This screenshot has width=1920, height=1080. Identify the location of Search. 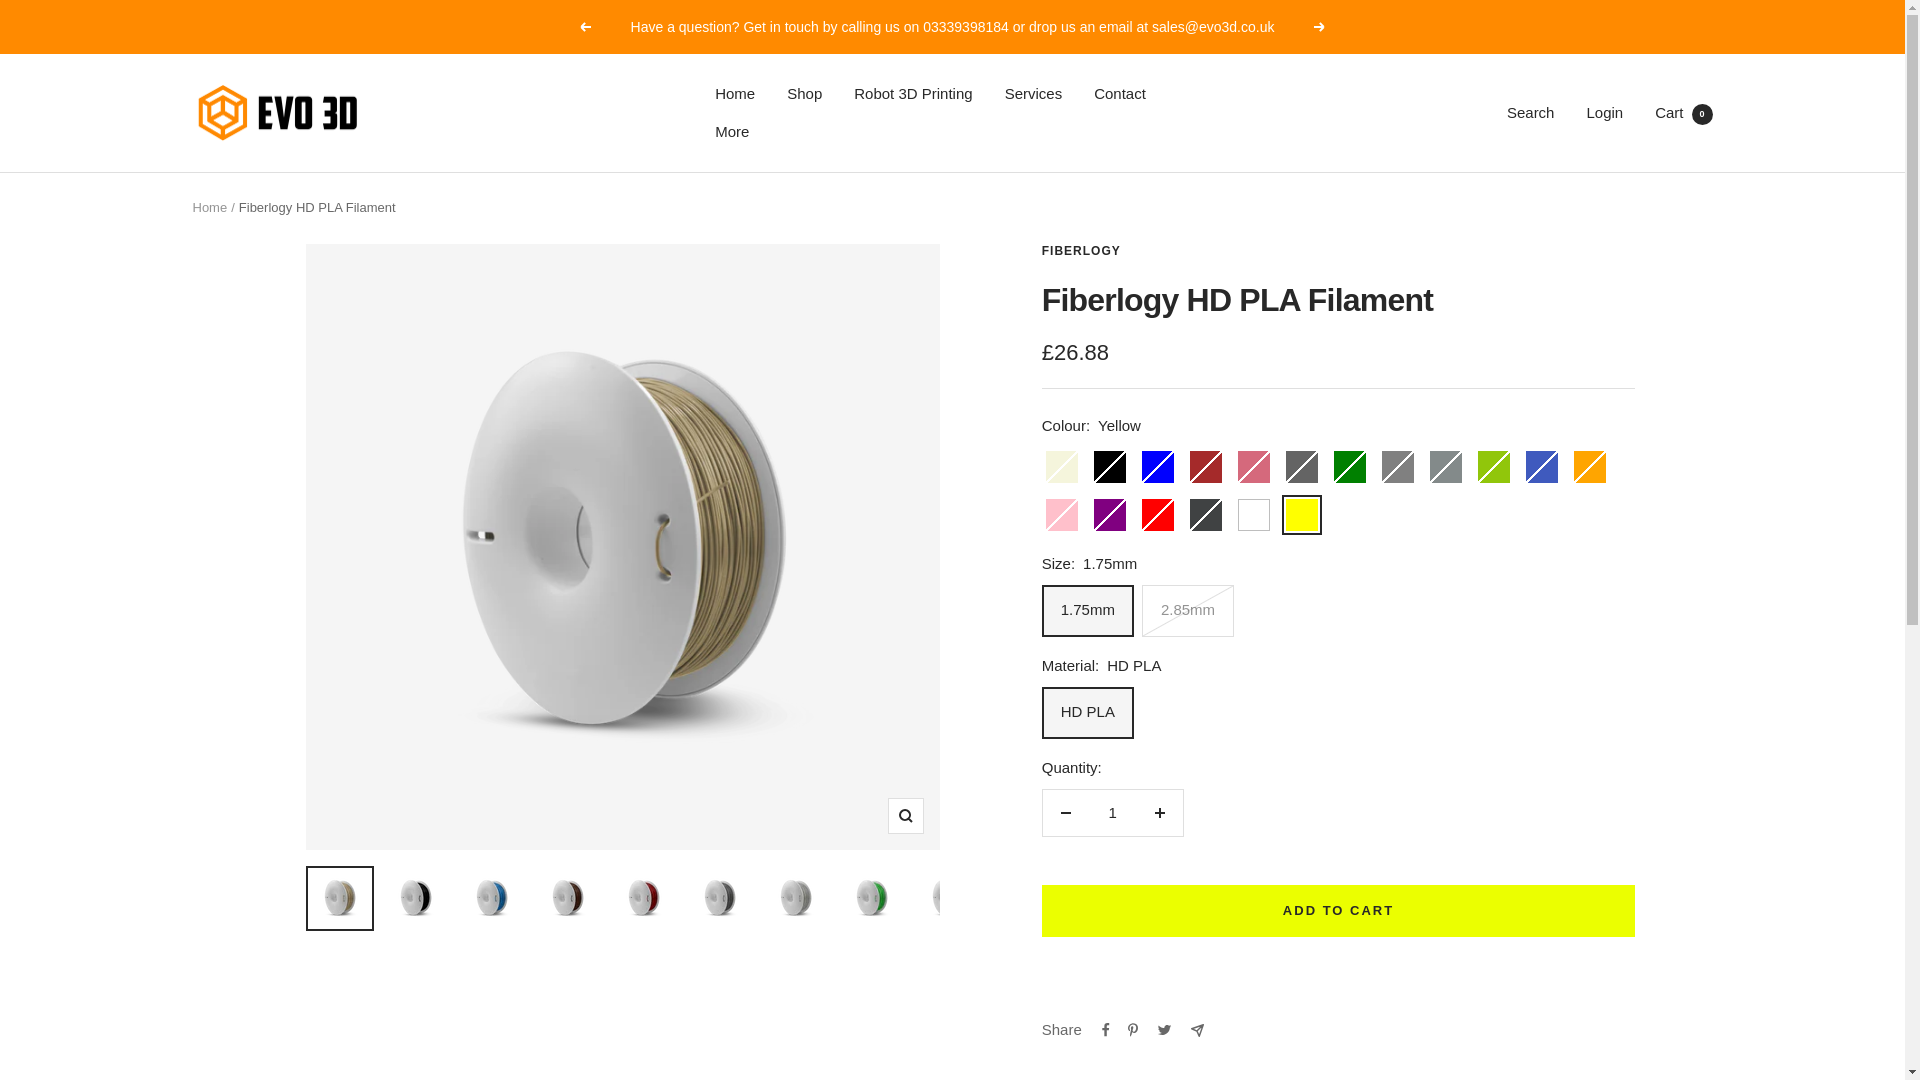
(1531, 112).